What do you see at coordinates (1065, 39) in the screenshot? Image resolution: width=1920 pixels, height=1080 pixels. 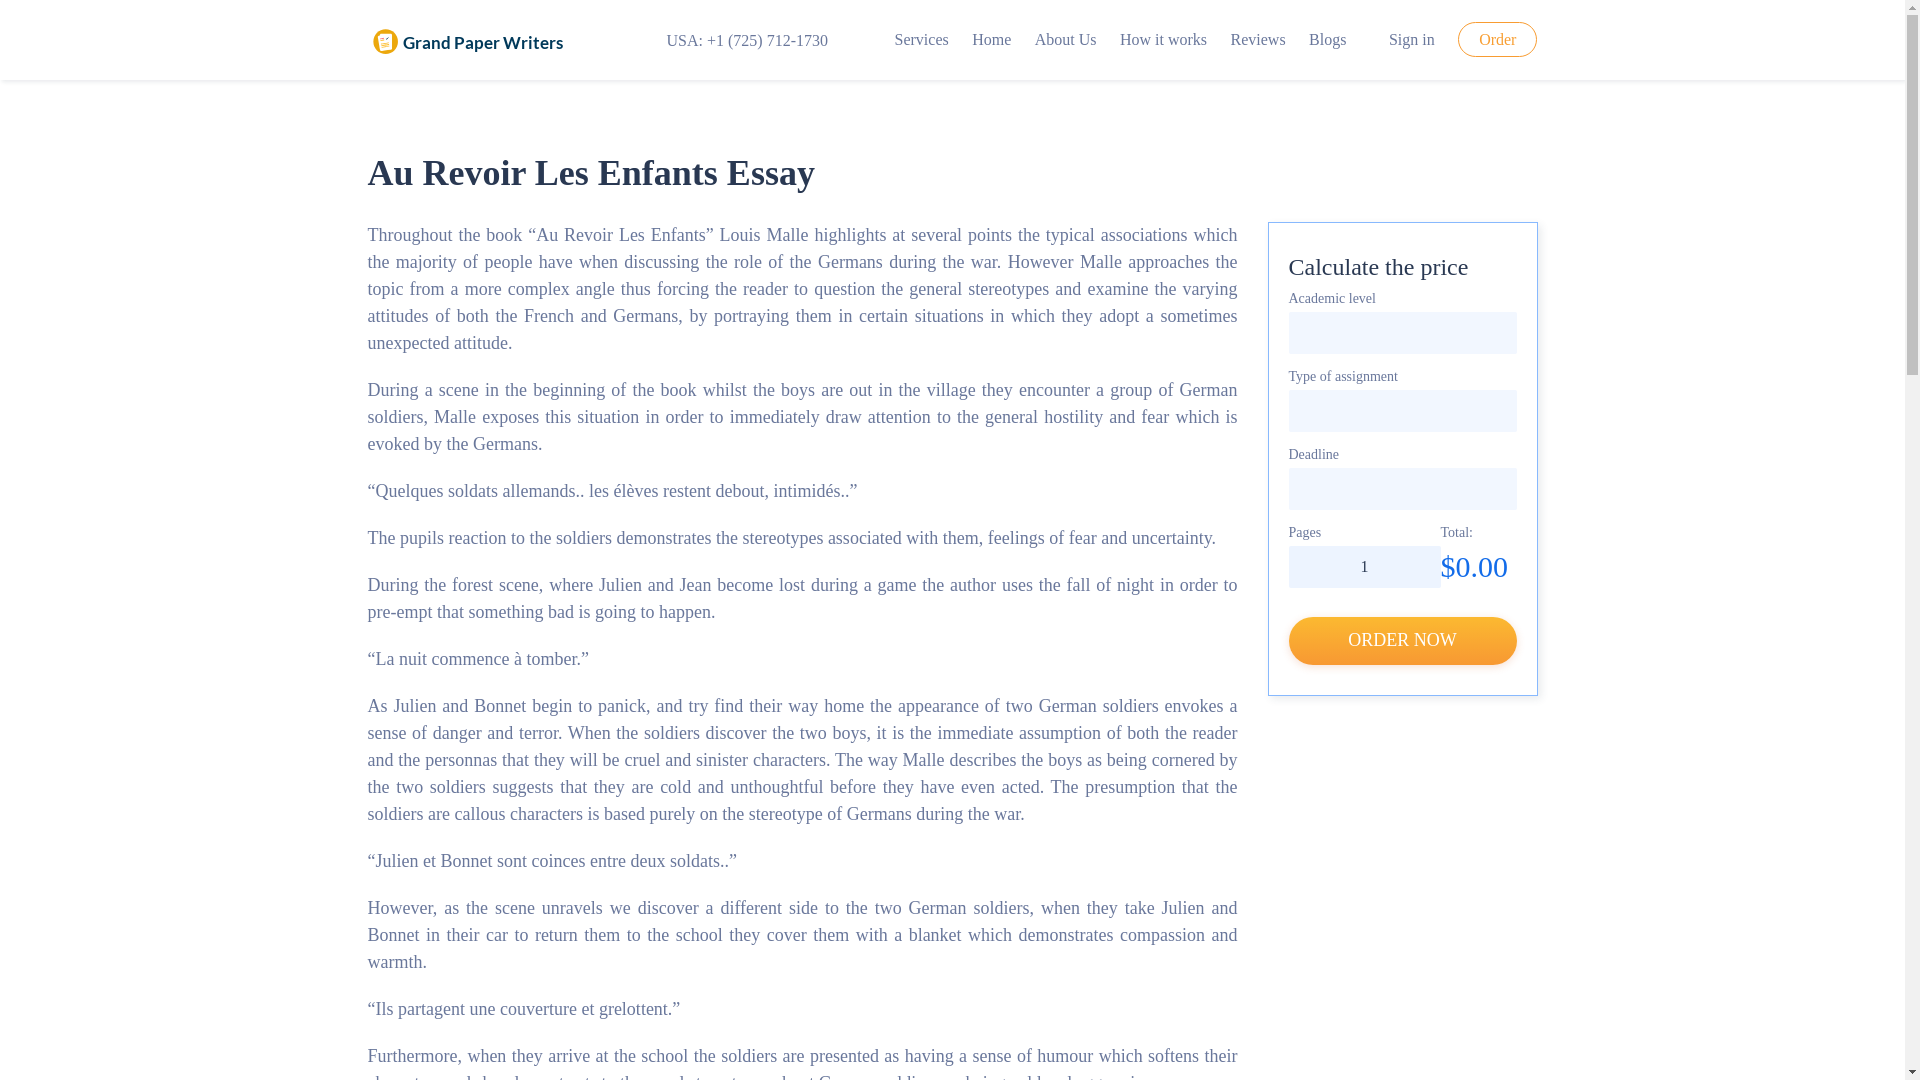 I see `About Us` at bounding box center [1065, 39].